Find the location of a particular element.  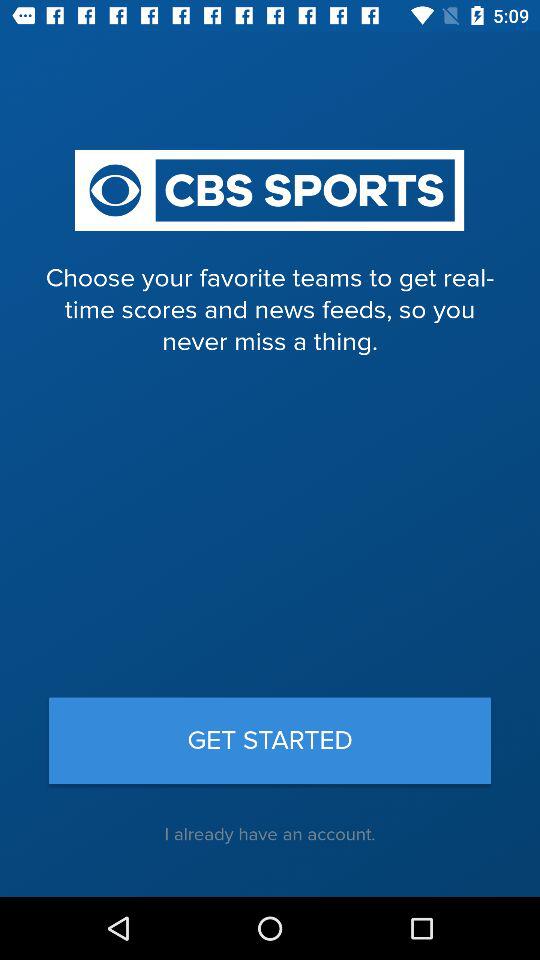

press icon below choose your favorite icon is located at coordinates (270, 740).